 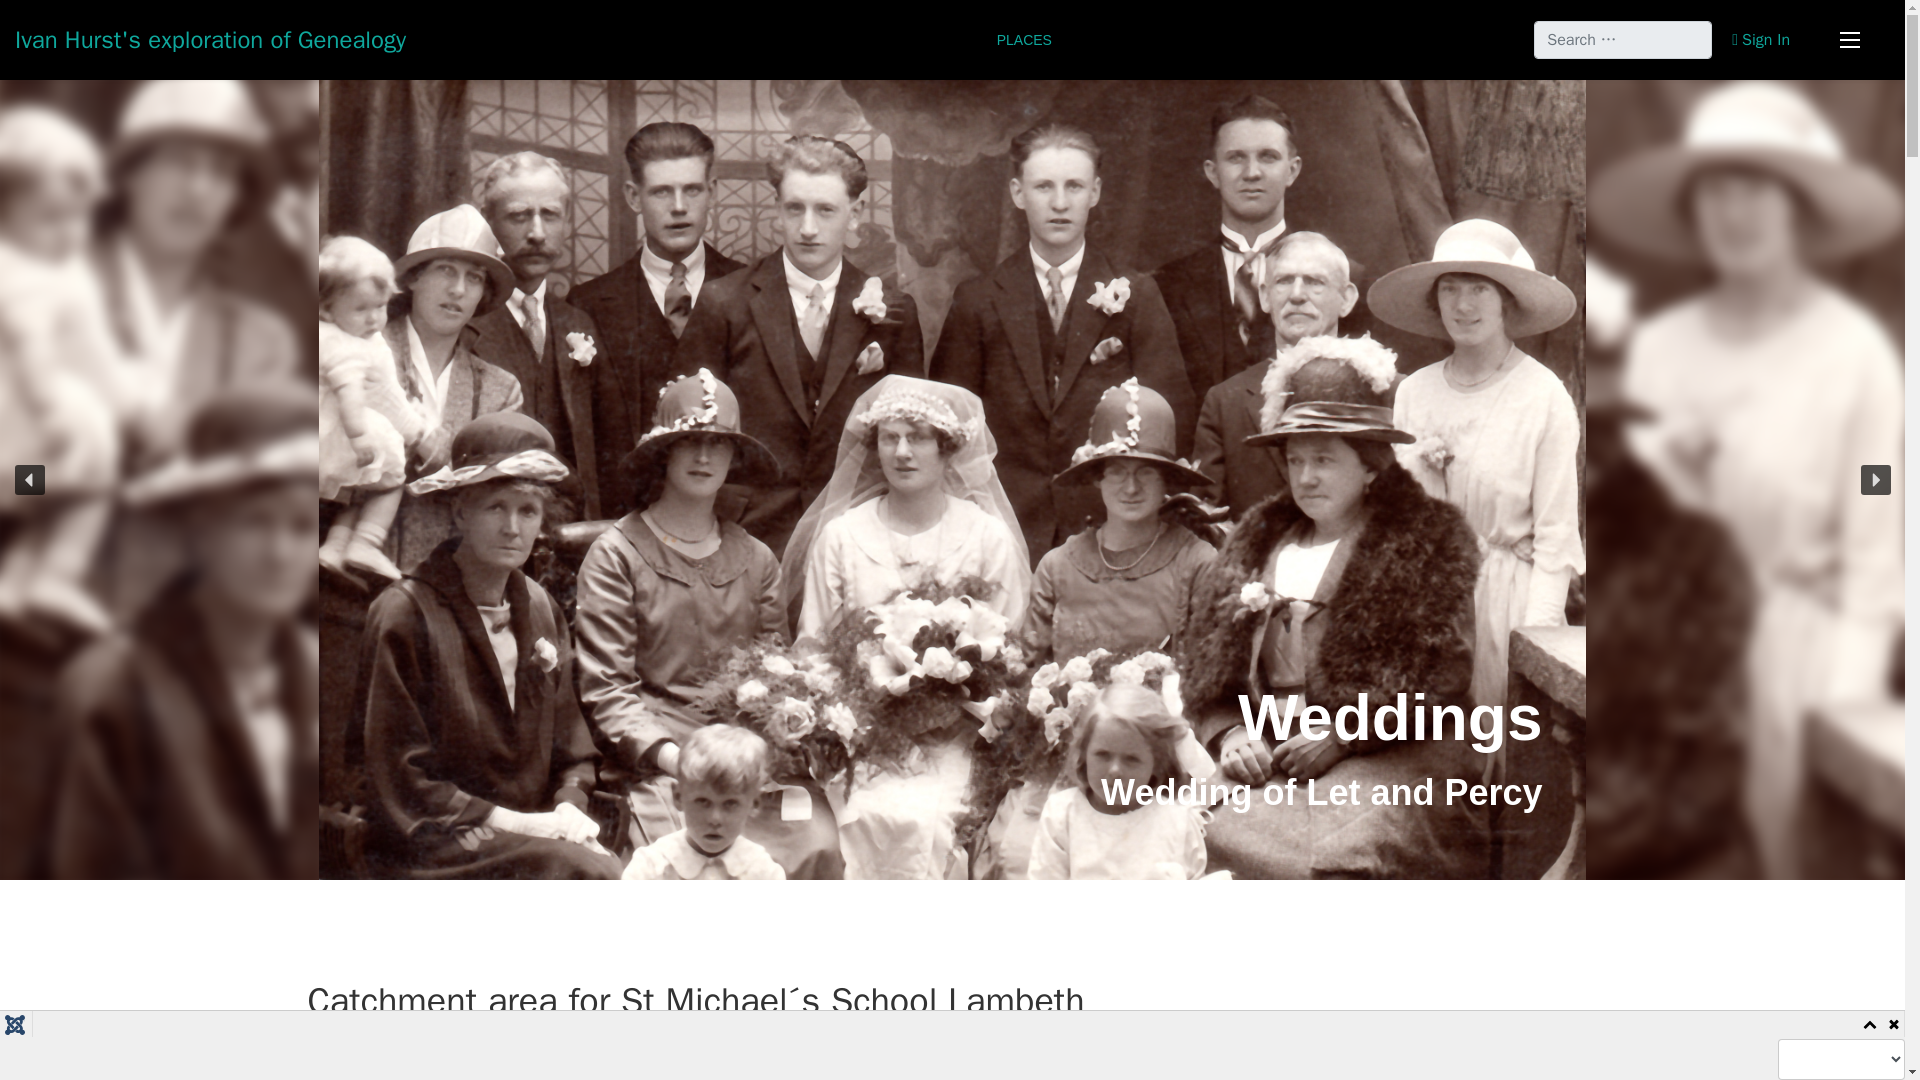 I want to click on Places, so click(x=416, y=1054).